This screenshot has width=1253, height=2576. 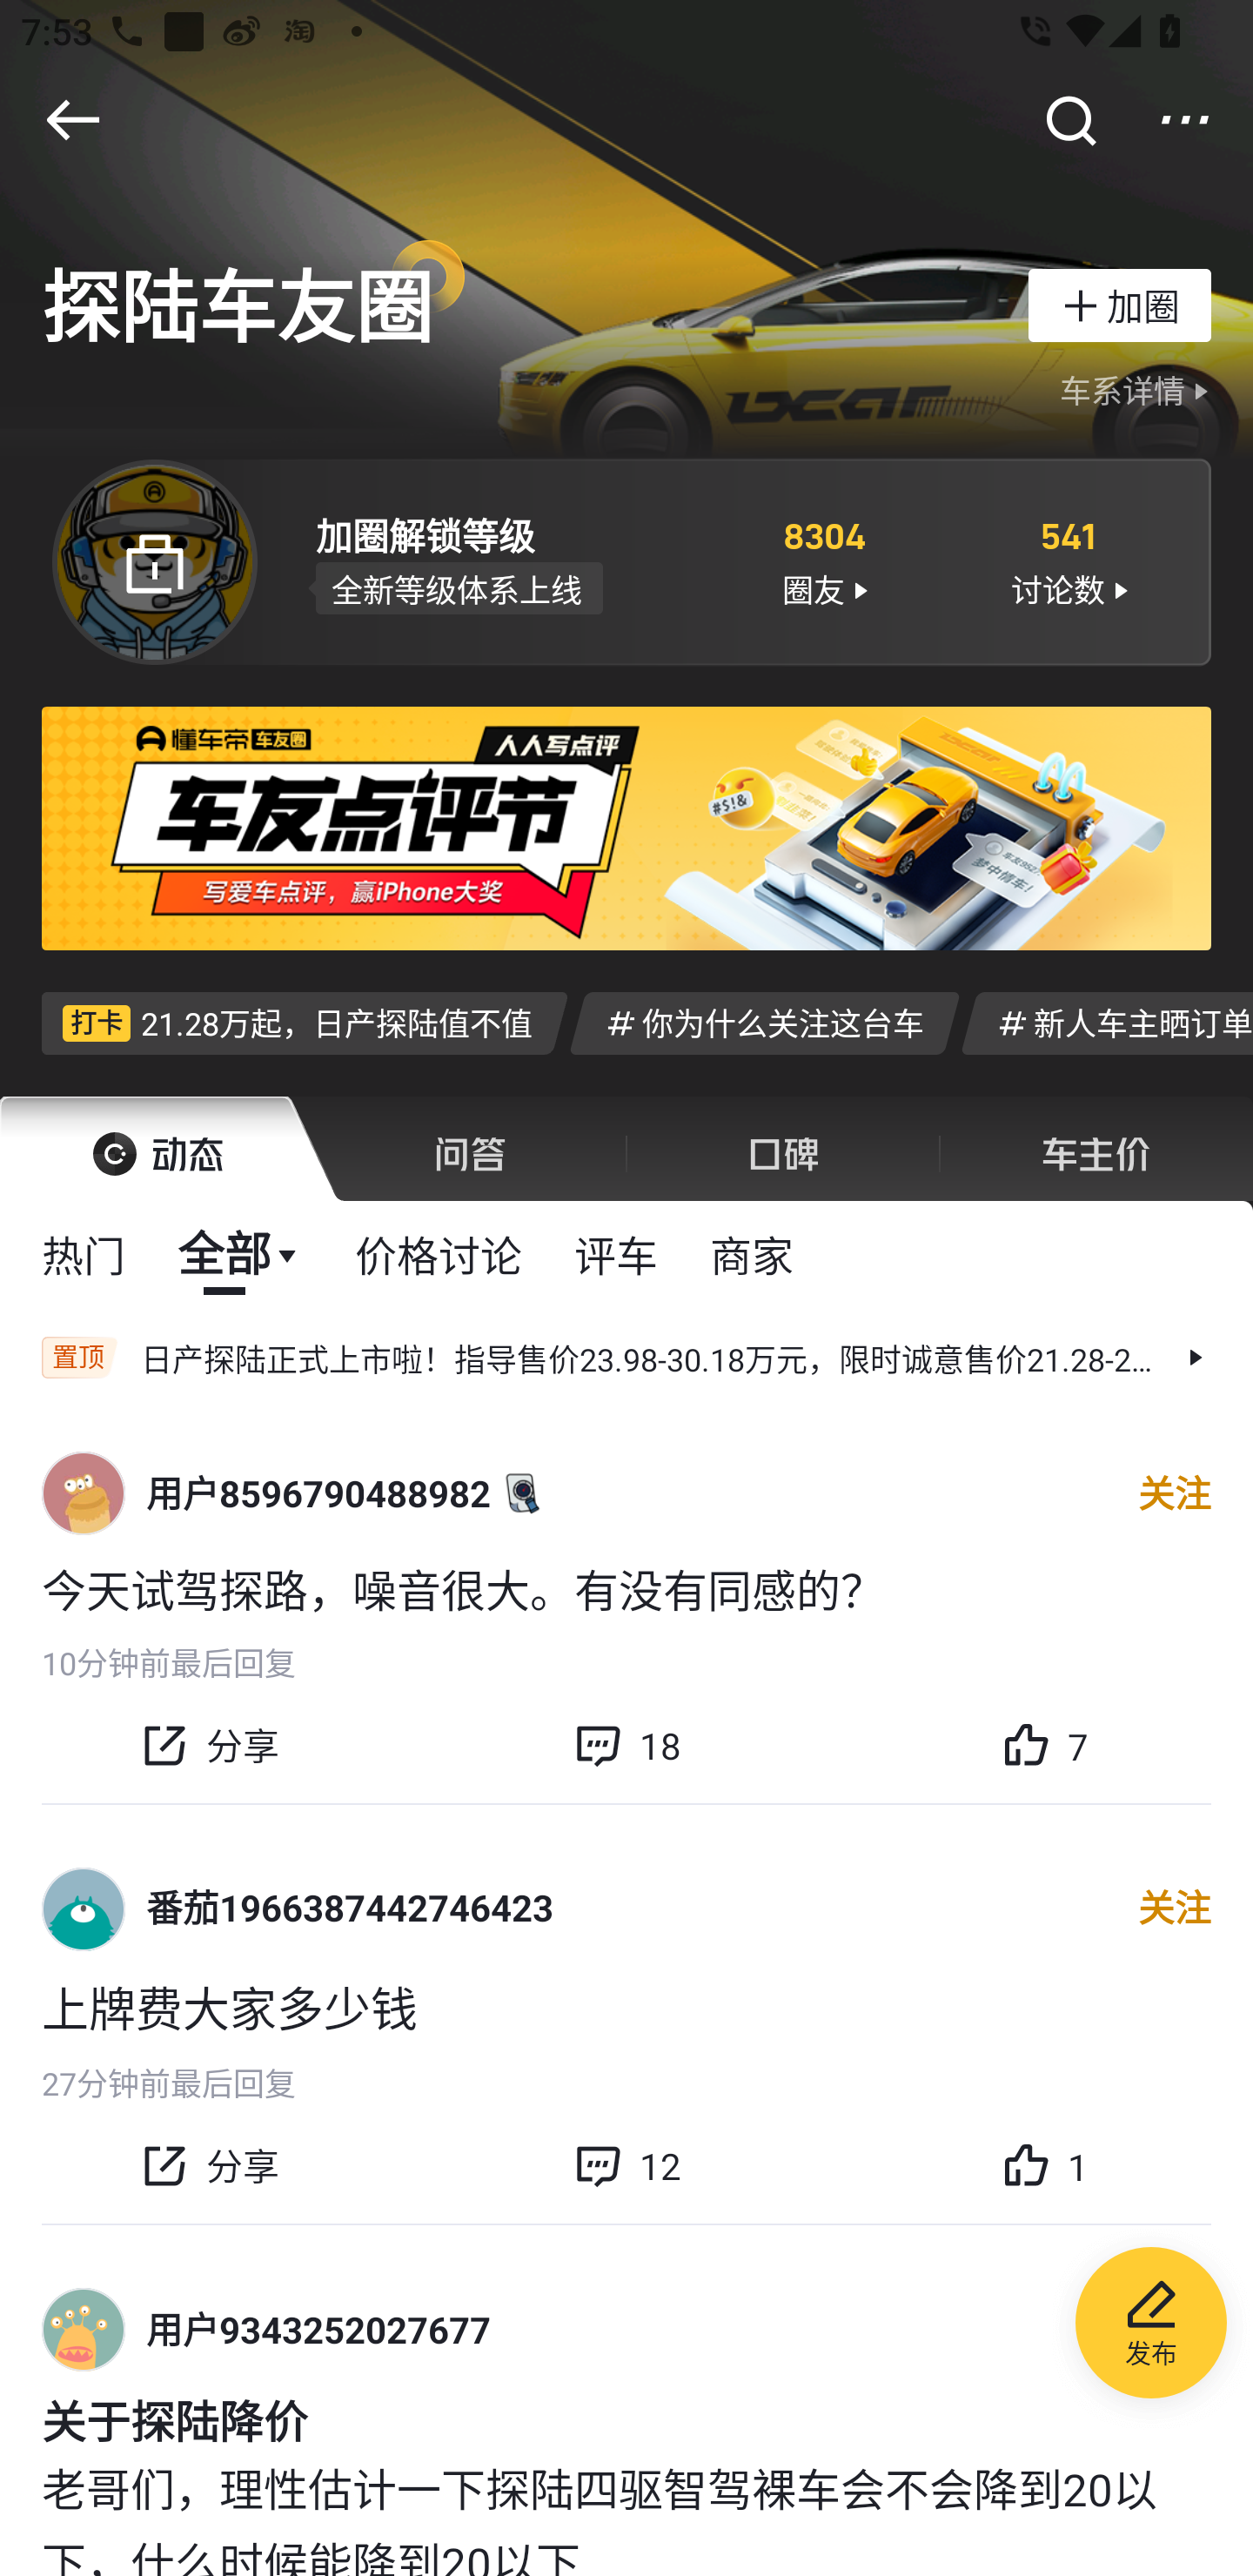 What do you see at coordinates (505, 560) in the screenshot?
I see `加圈解锁等级 全新等级体系上线` at bounding box center [505, 560].